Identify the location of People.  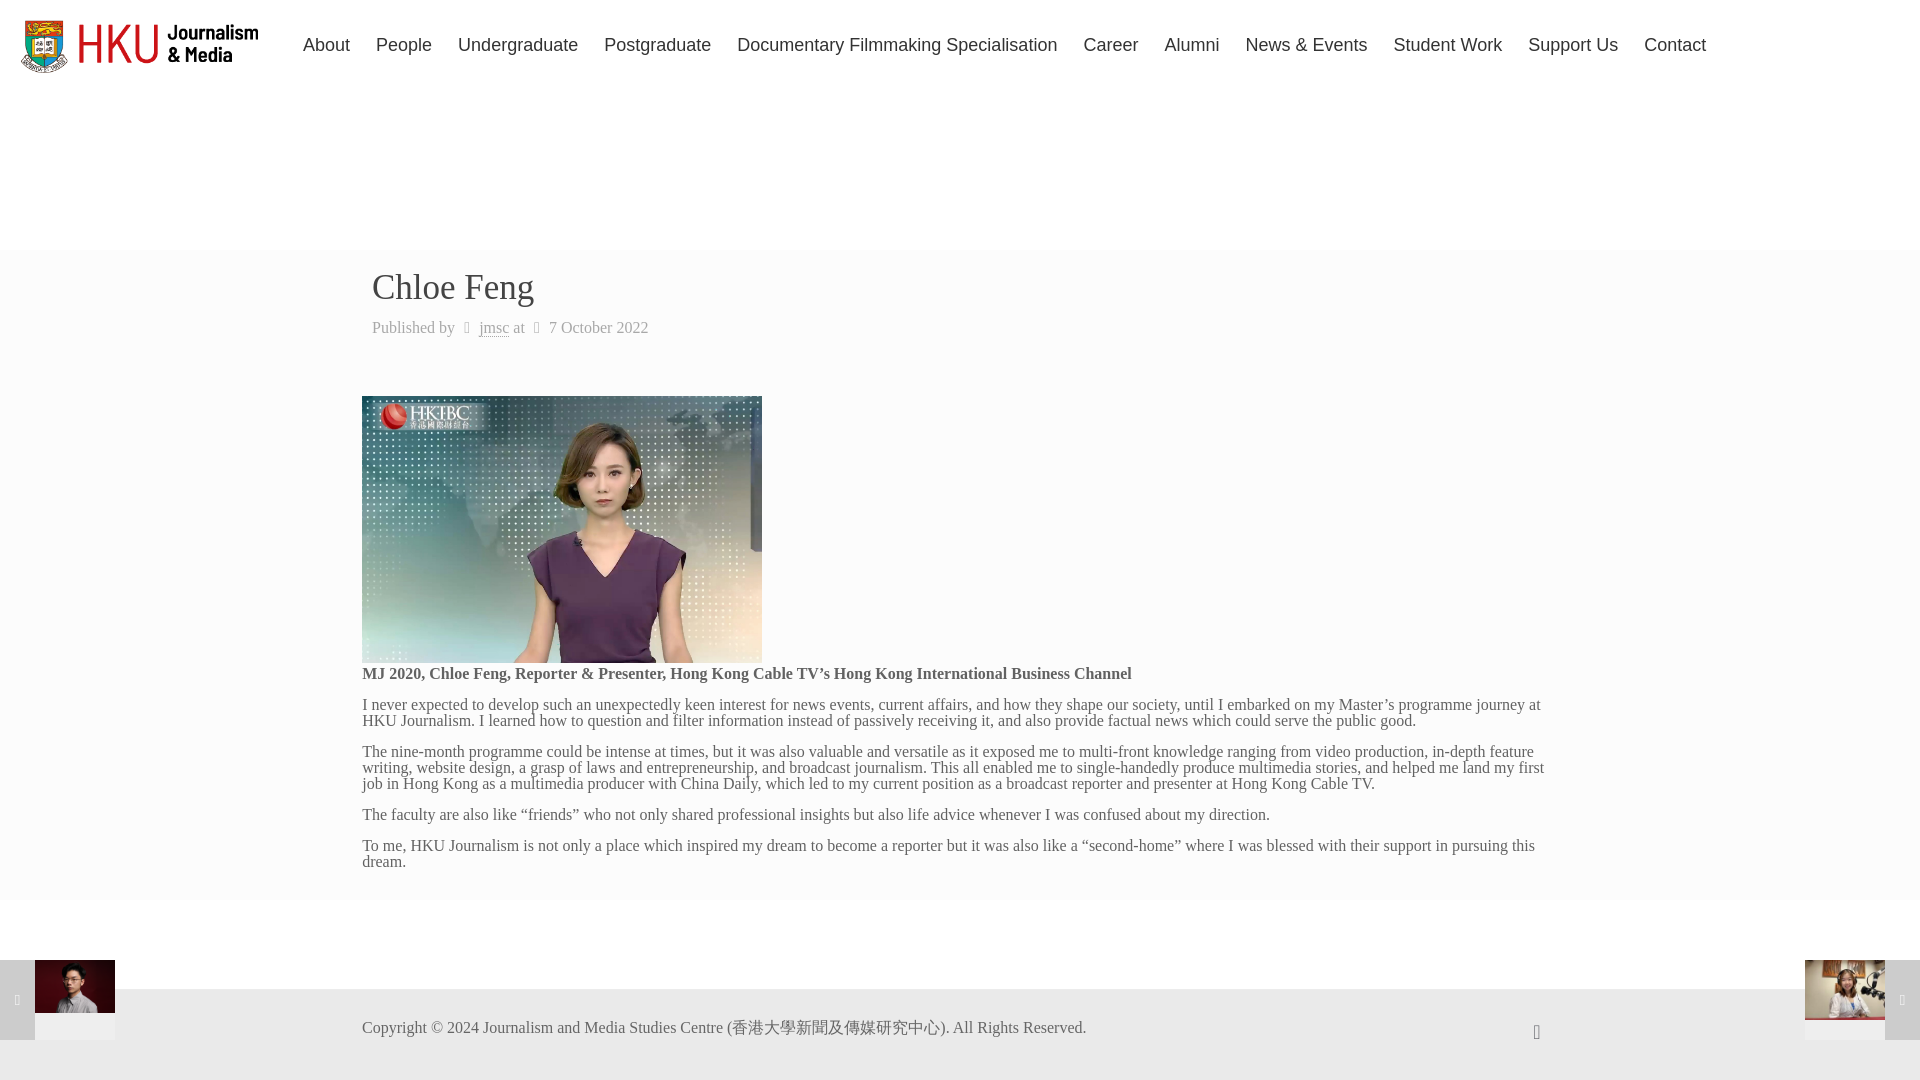
(404, 44).